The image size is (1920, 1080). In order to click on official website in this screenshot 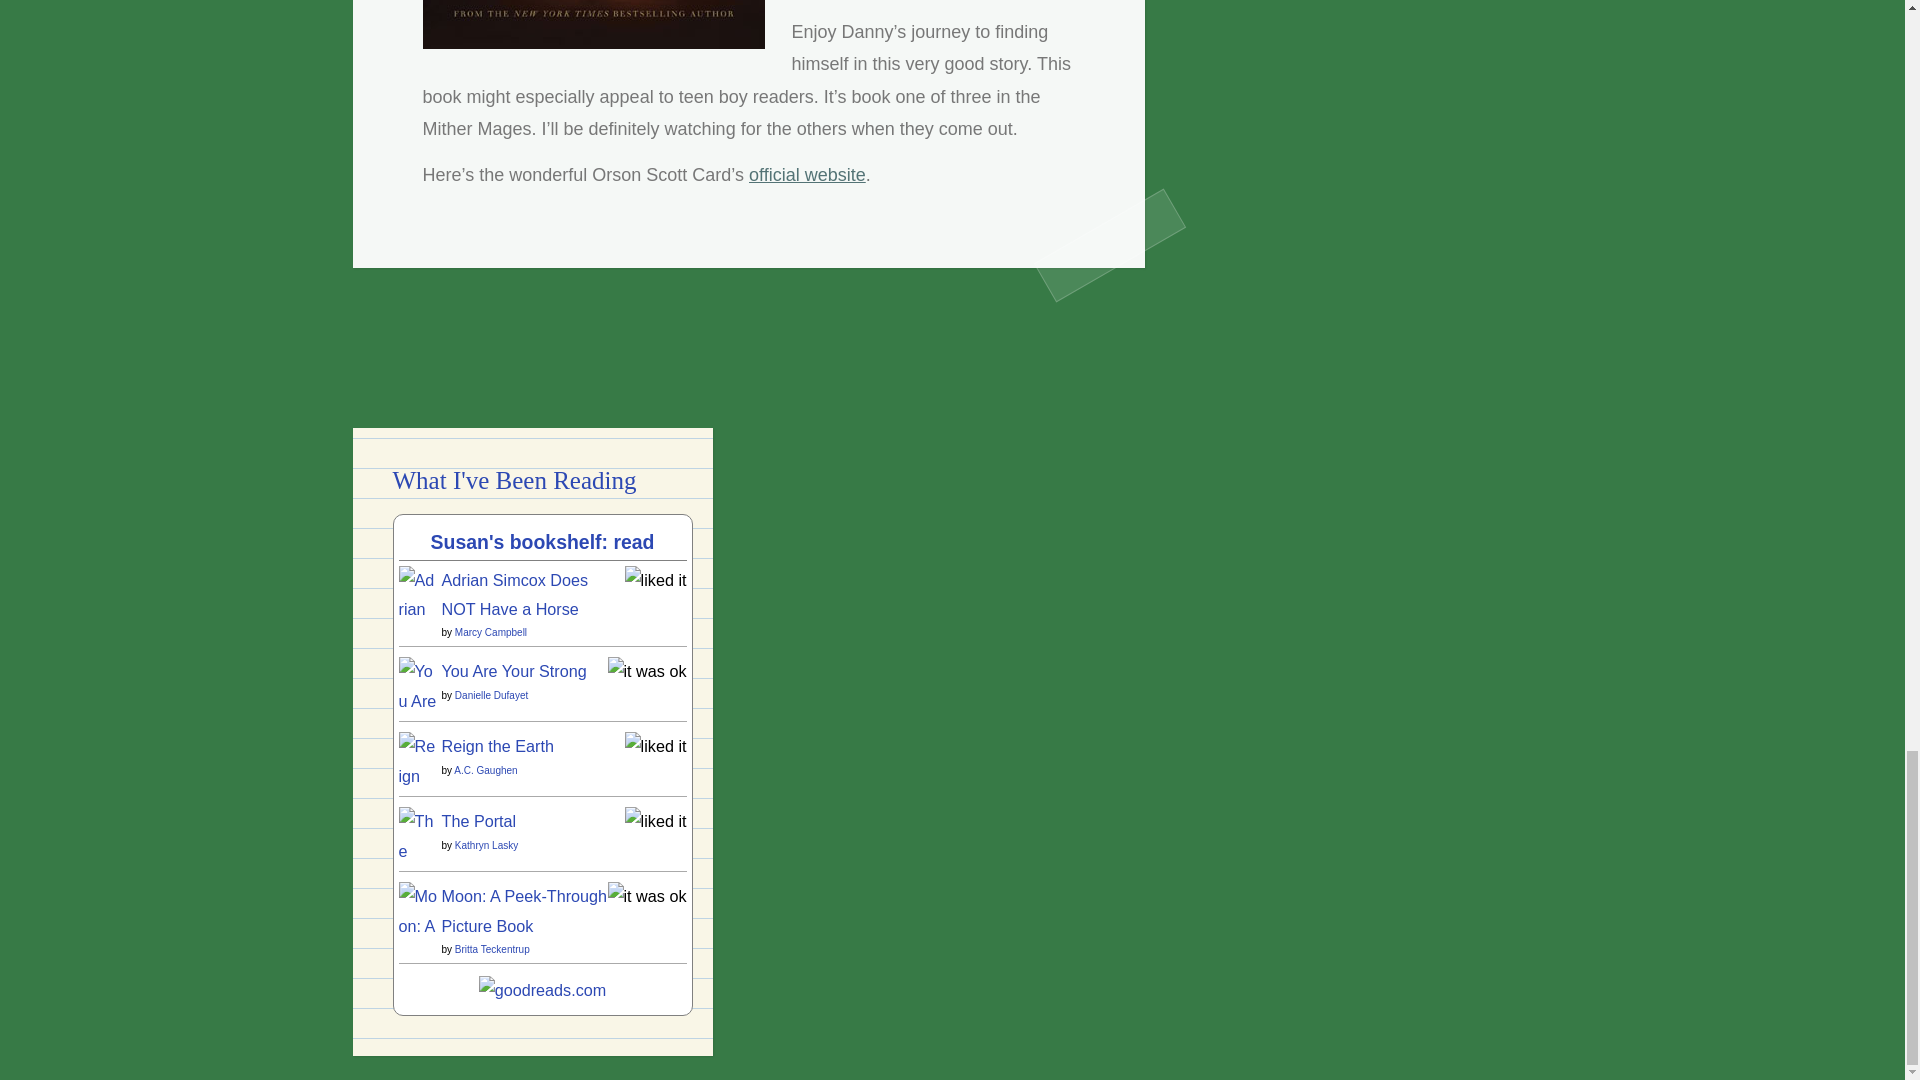, I will do `click(806, 174)`.